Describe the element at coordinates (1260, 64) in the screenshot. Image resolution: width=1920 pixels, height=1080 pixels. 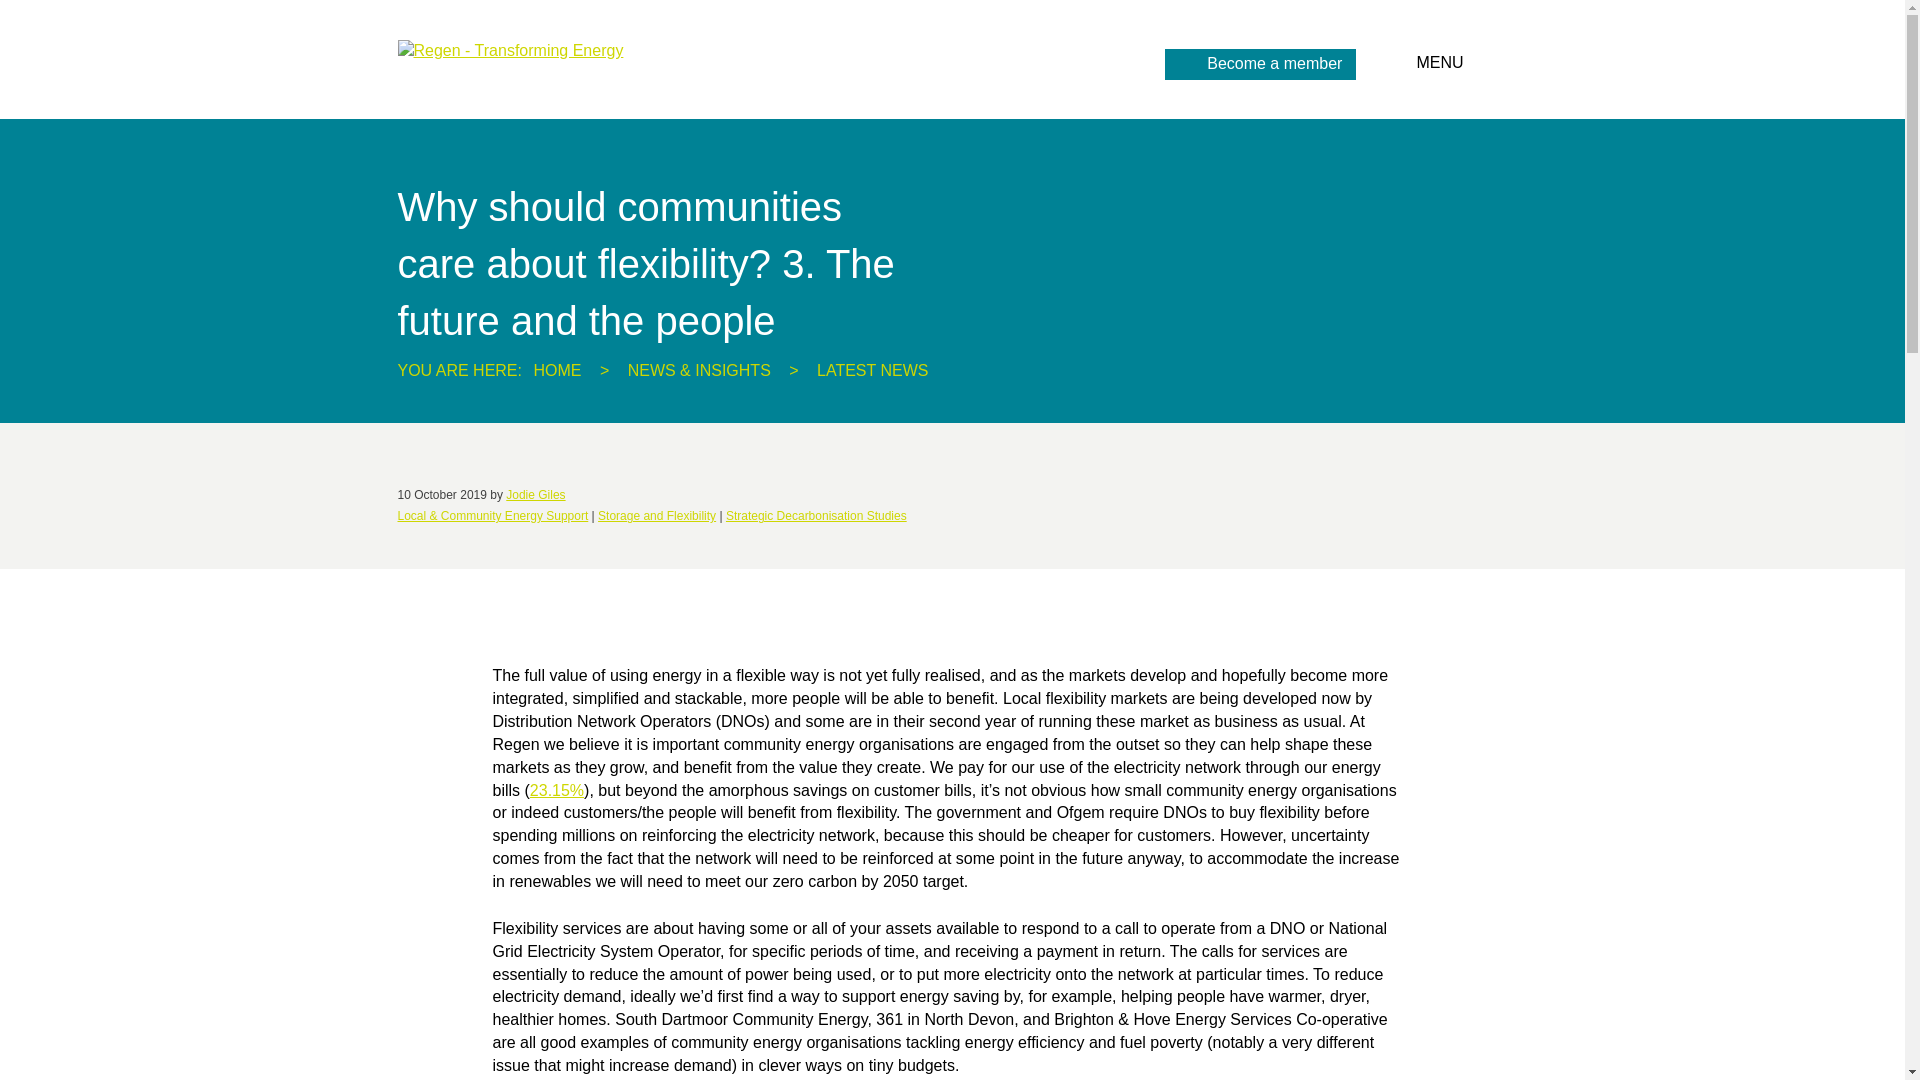
I see `Menu` at that location.